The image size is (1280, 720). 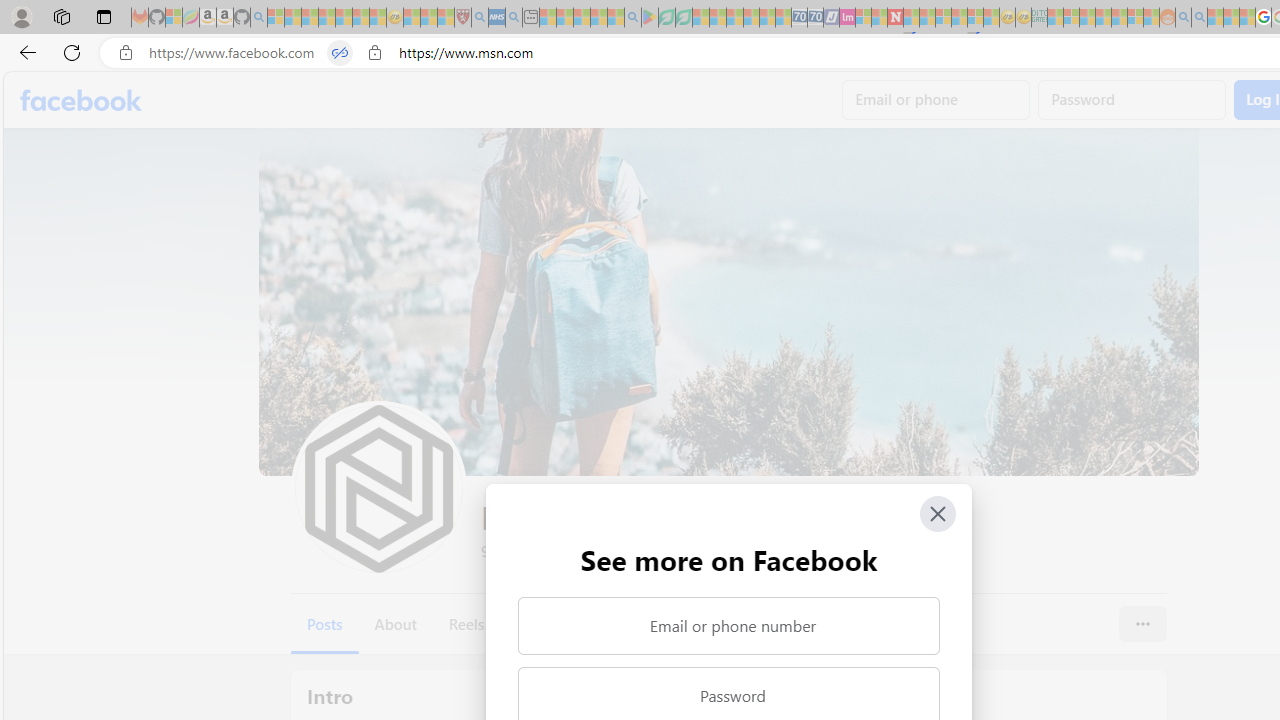 What do you see at coordinates (1039, 18) in the screenshot?
I see `DITOGAMES AG Imprint - Sleeping` at bounding box center [1039, 18].